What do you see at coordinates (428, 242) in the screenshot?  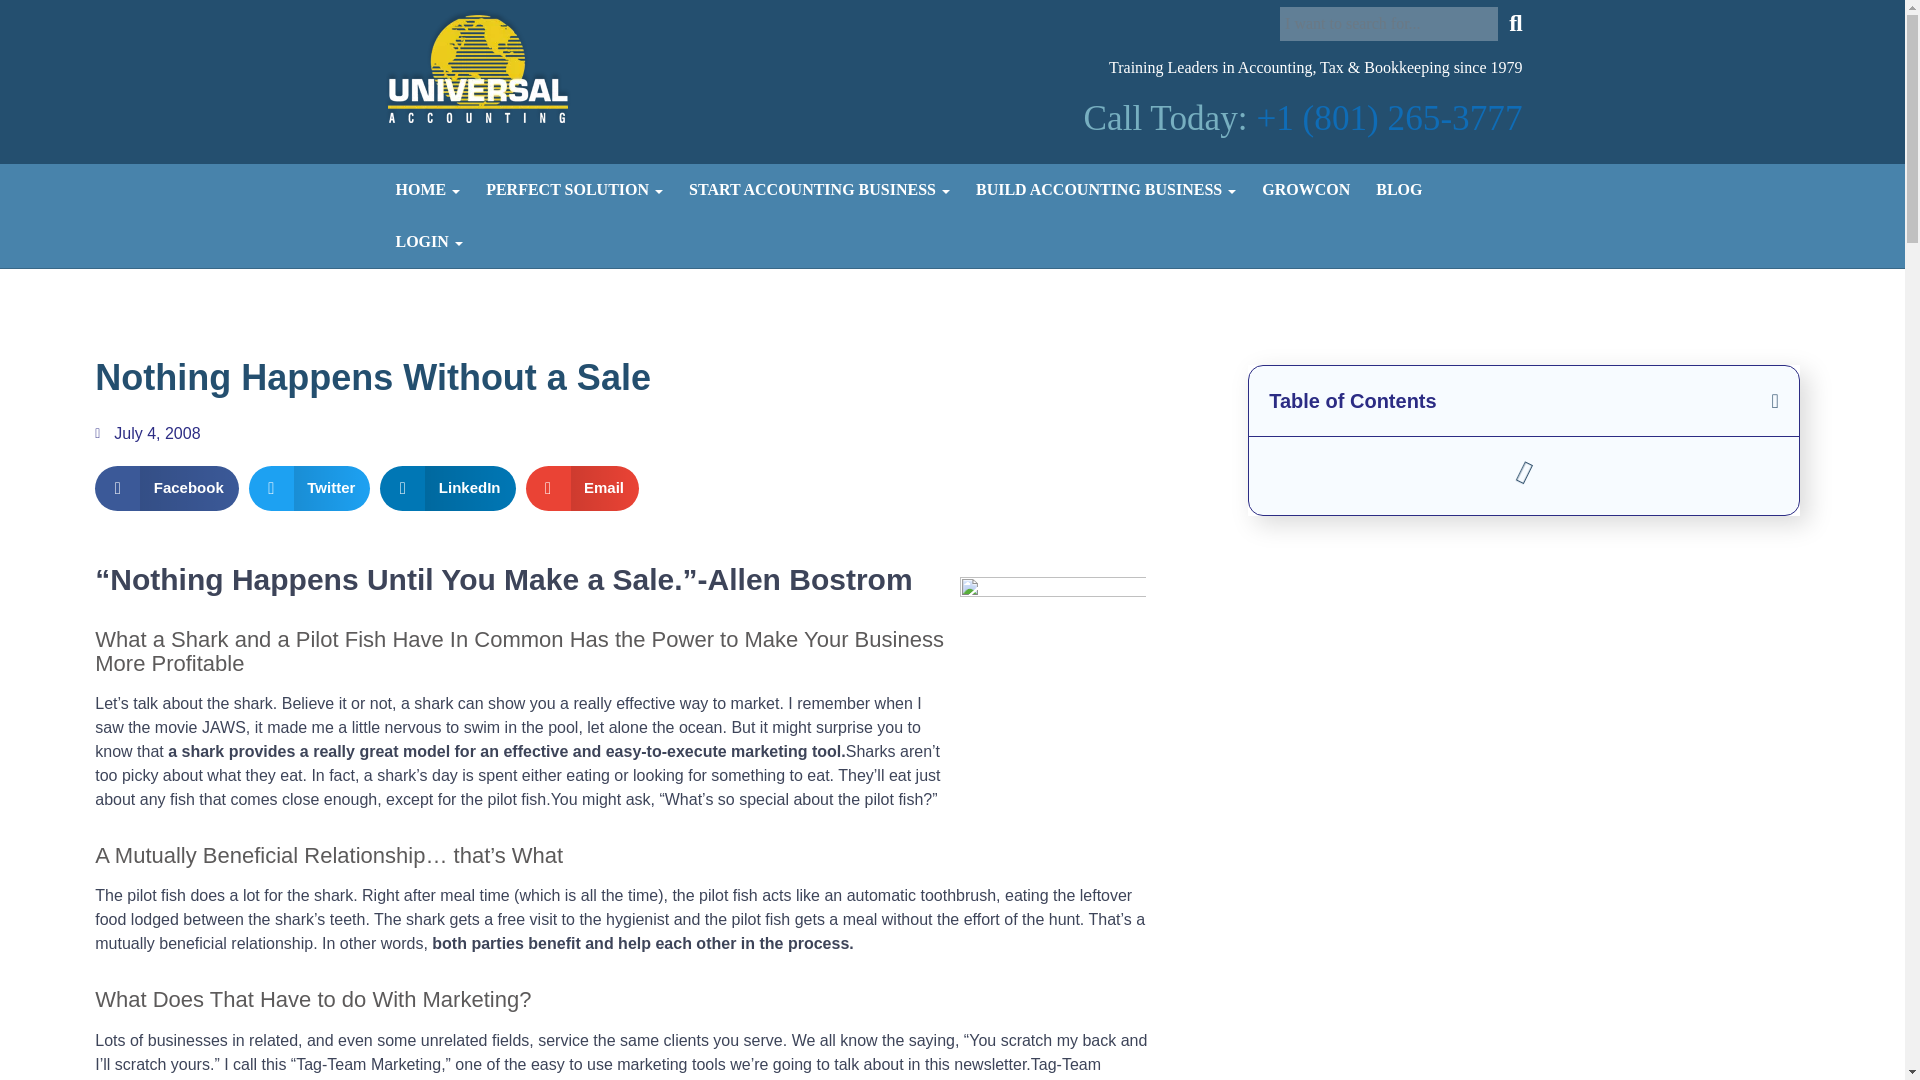 I see `LOGIN` at bounding box center [428, 242].